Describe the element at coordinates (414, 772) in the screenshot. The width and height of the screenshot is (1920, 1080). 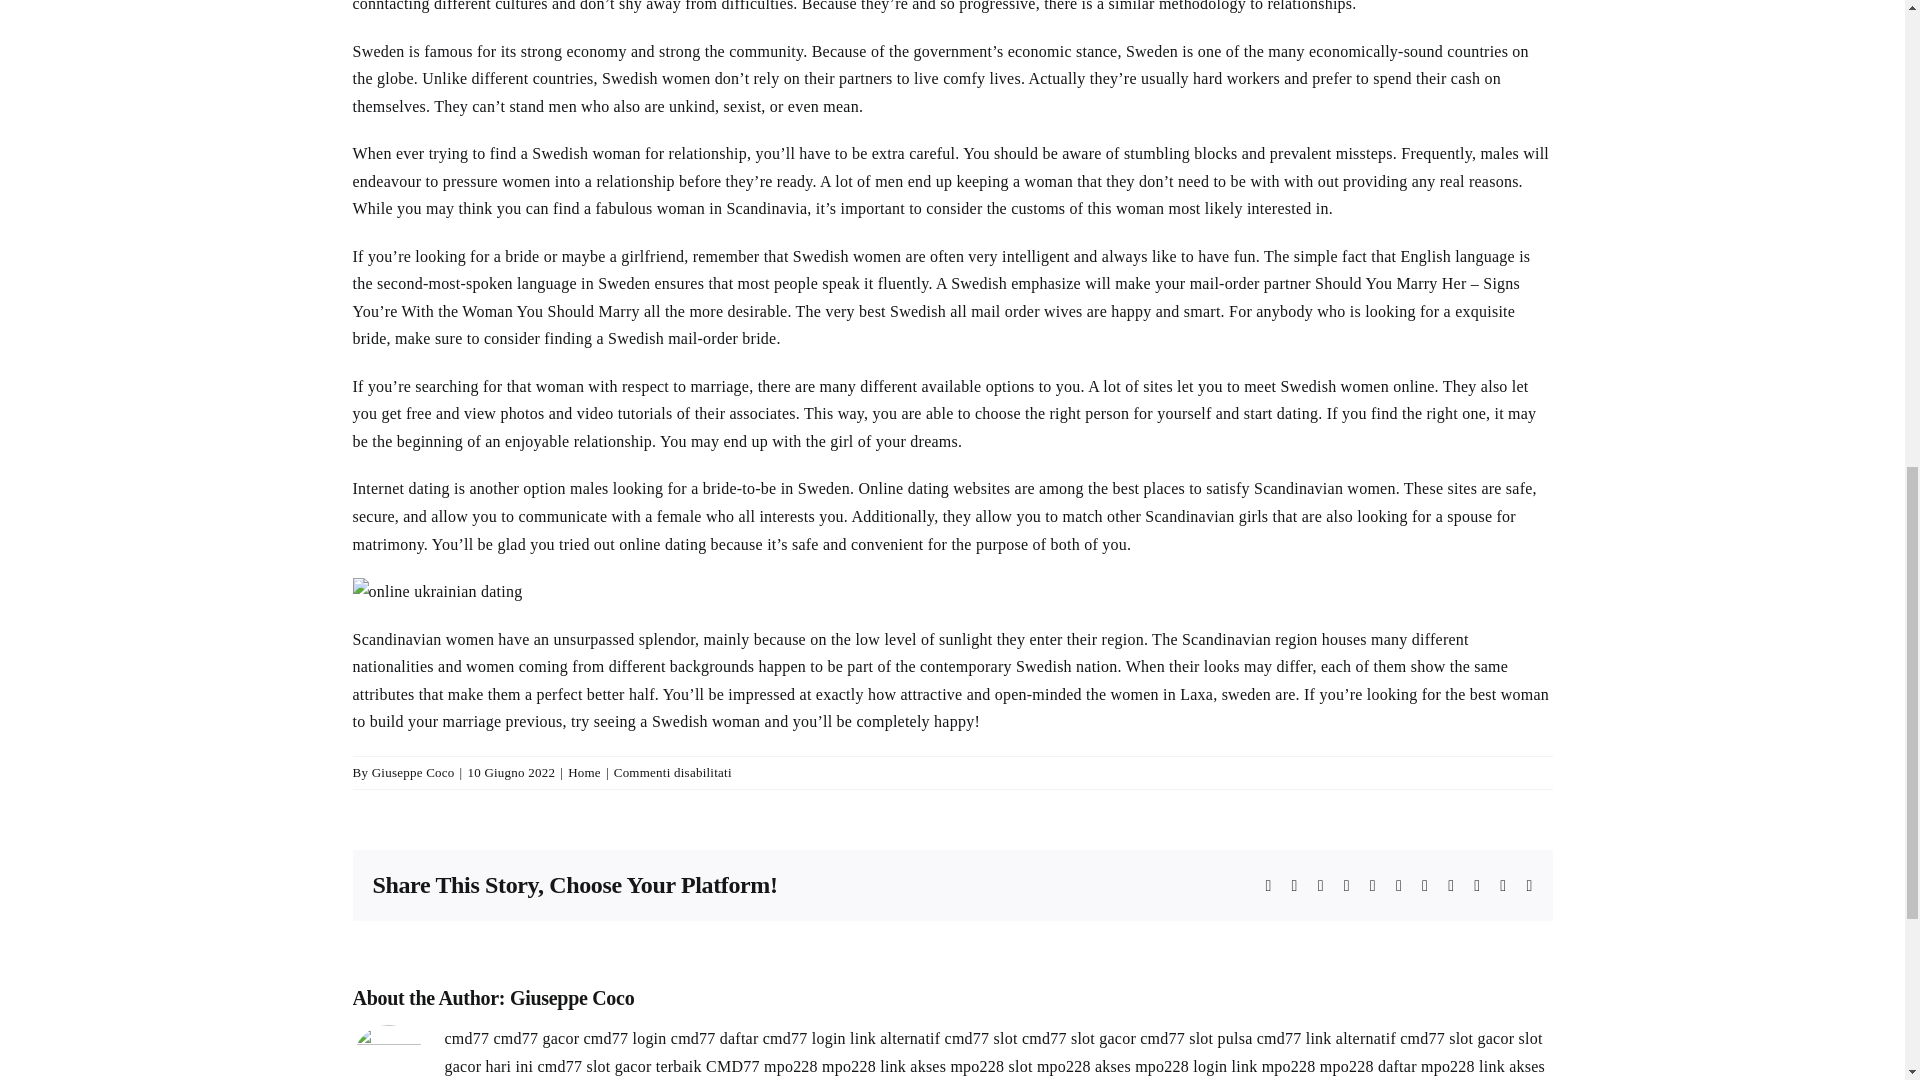
I see `Giuseppe Coco` at that location.